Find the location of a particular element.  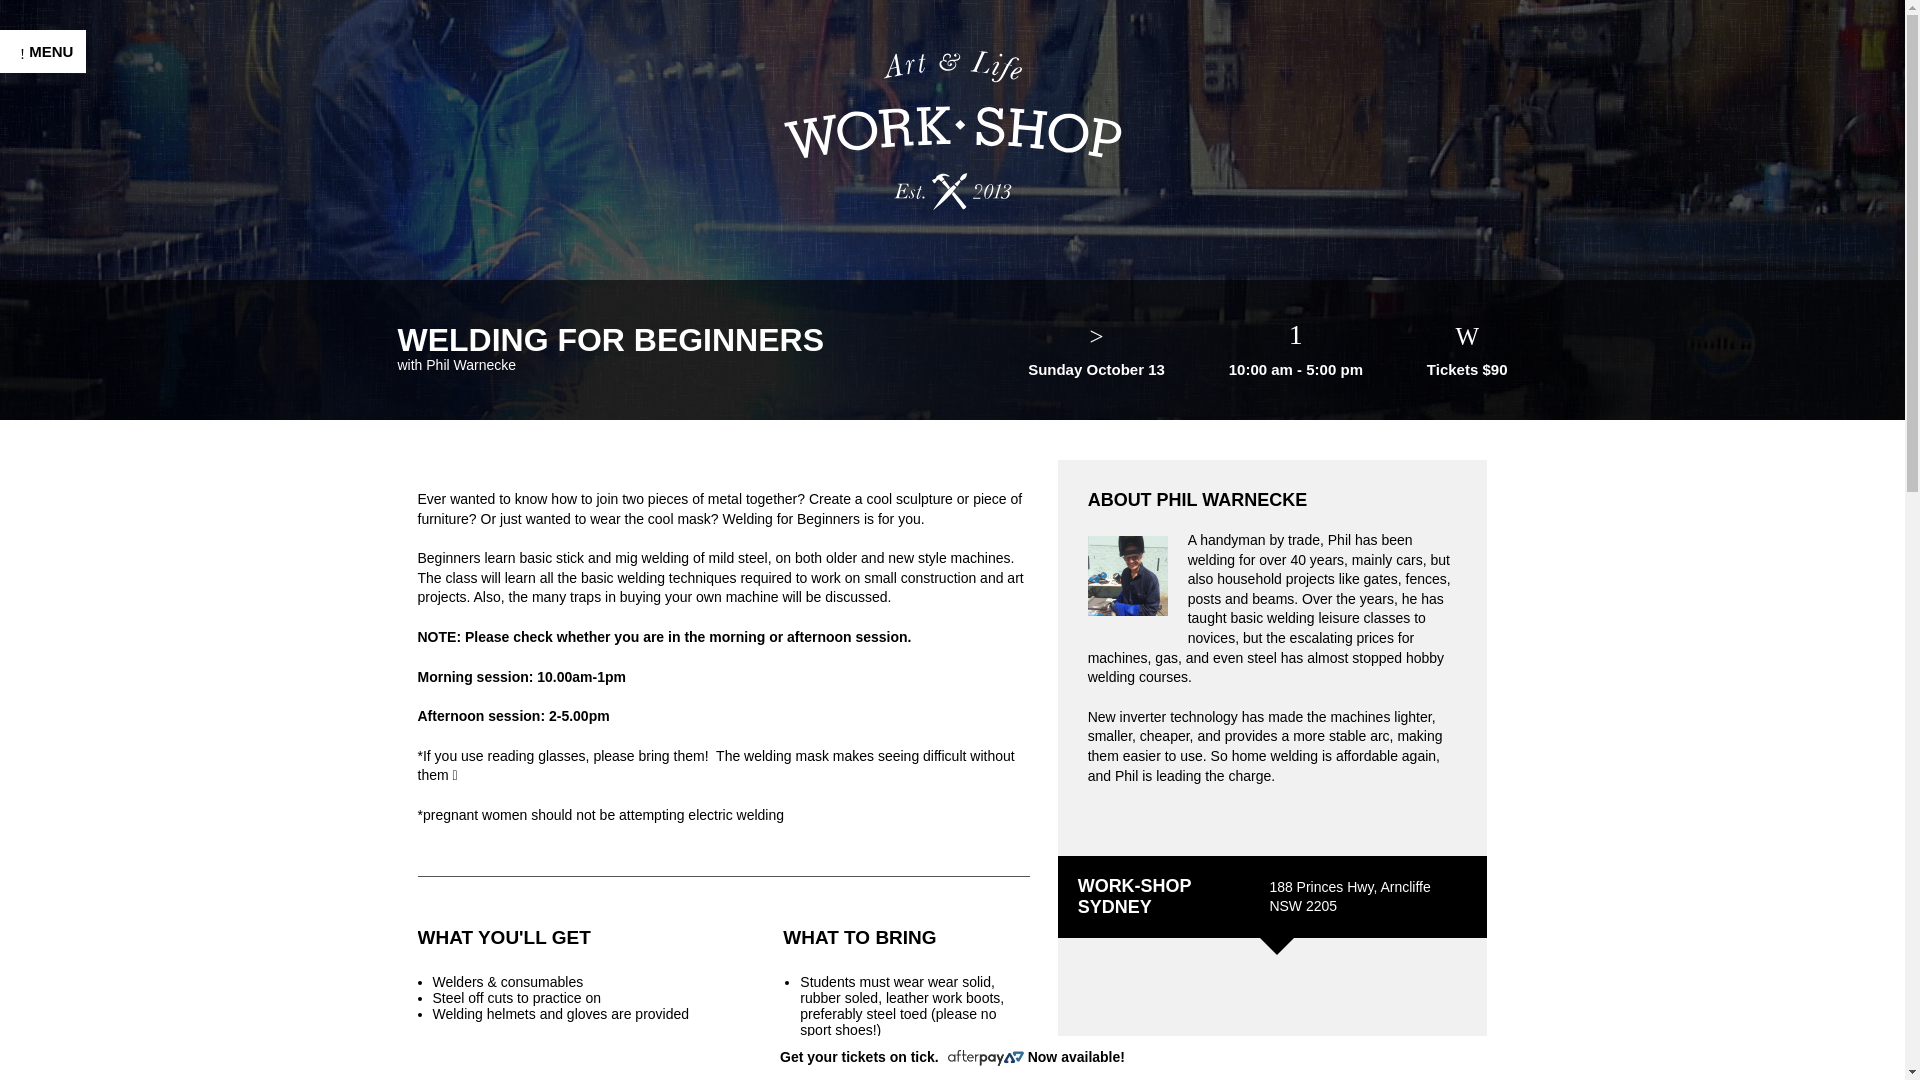

CLASSES is located at coordinates (61, 314).